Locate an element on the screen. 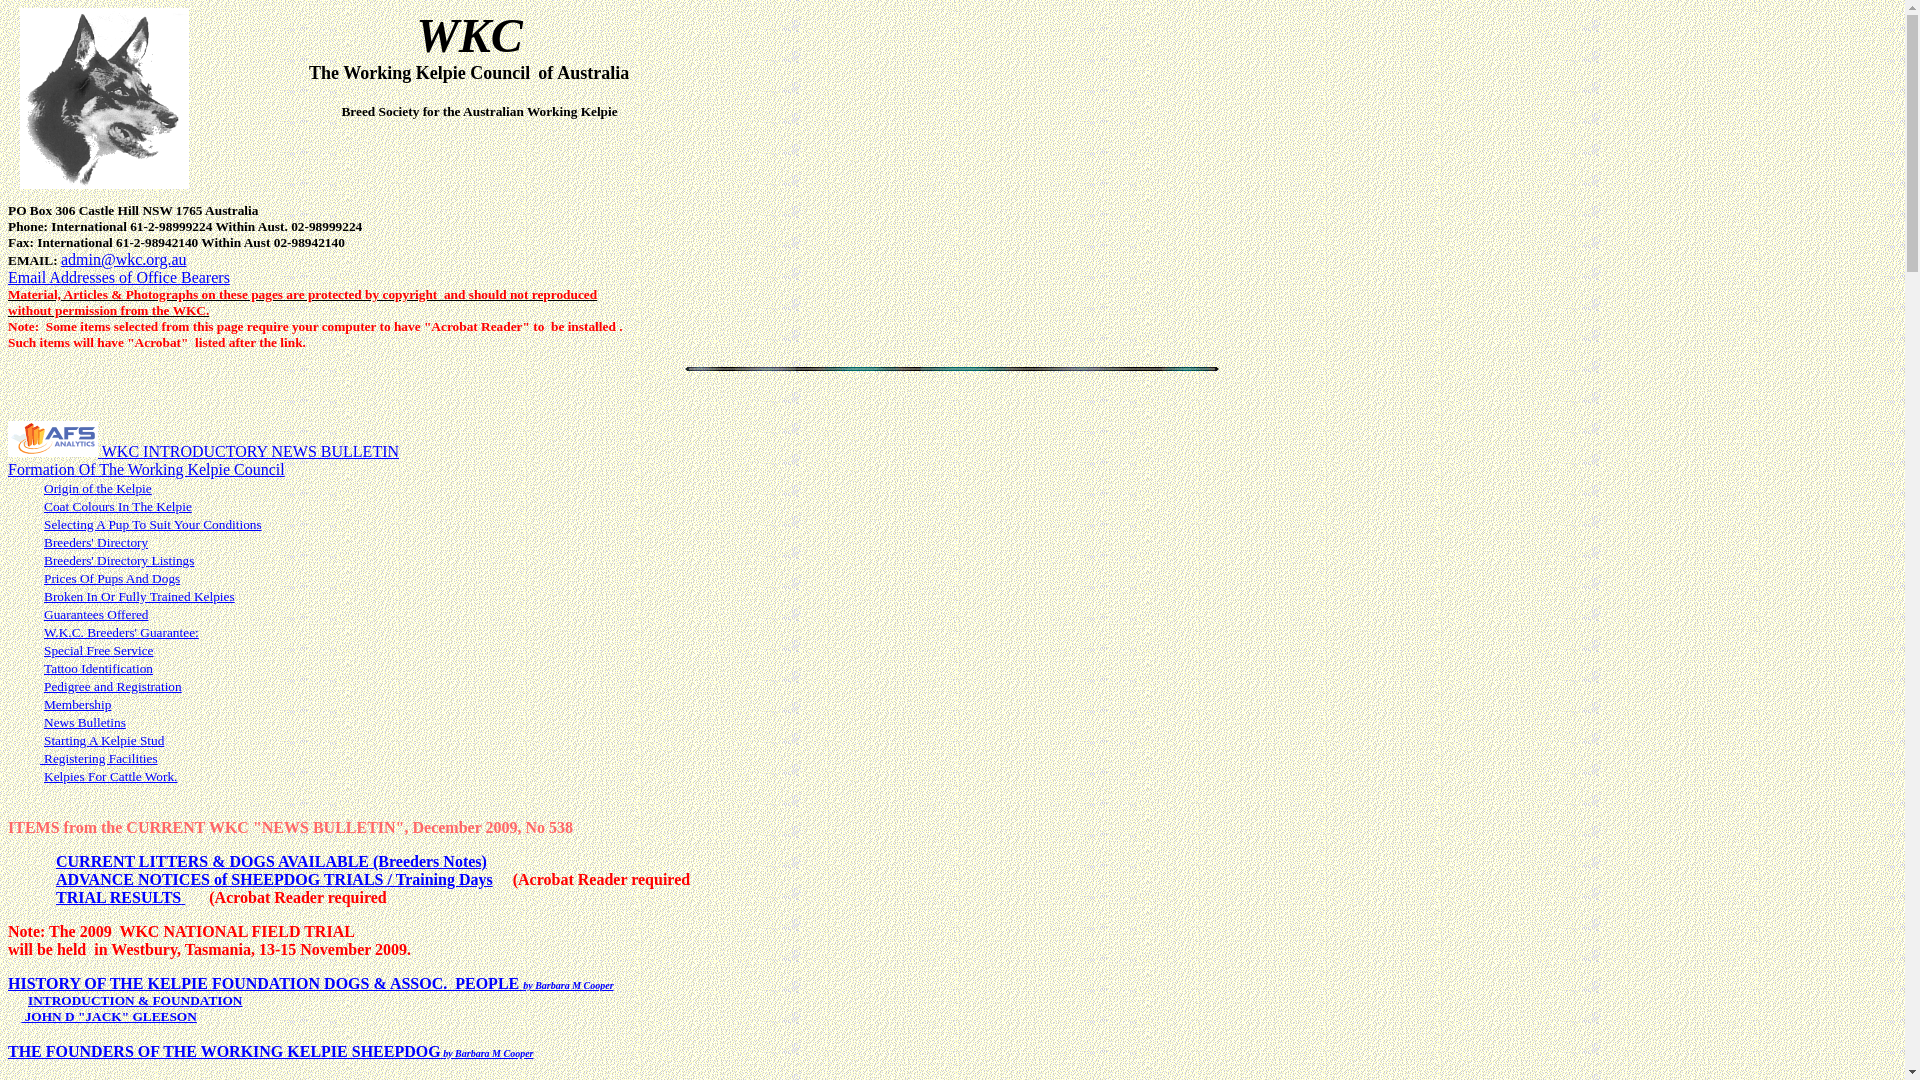 Image resolution: width=1920 pixels, height=1080 pixels. WKC INTRODUCTORY NEWS BULLETIN is located at coordinates (248, 452).